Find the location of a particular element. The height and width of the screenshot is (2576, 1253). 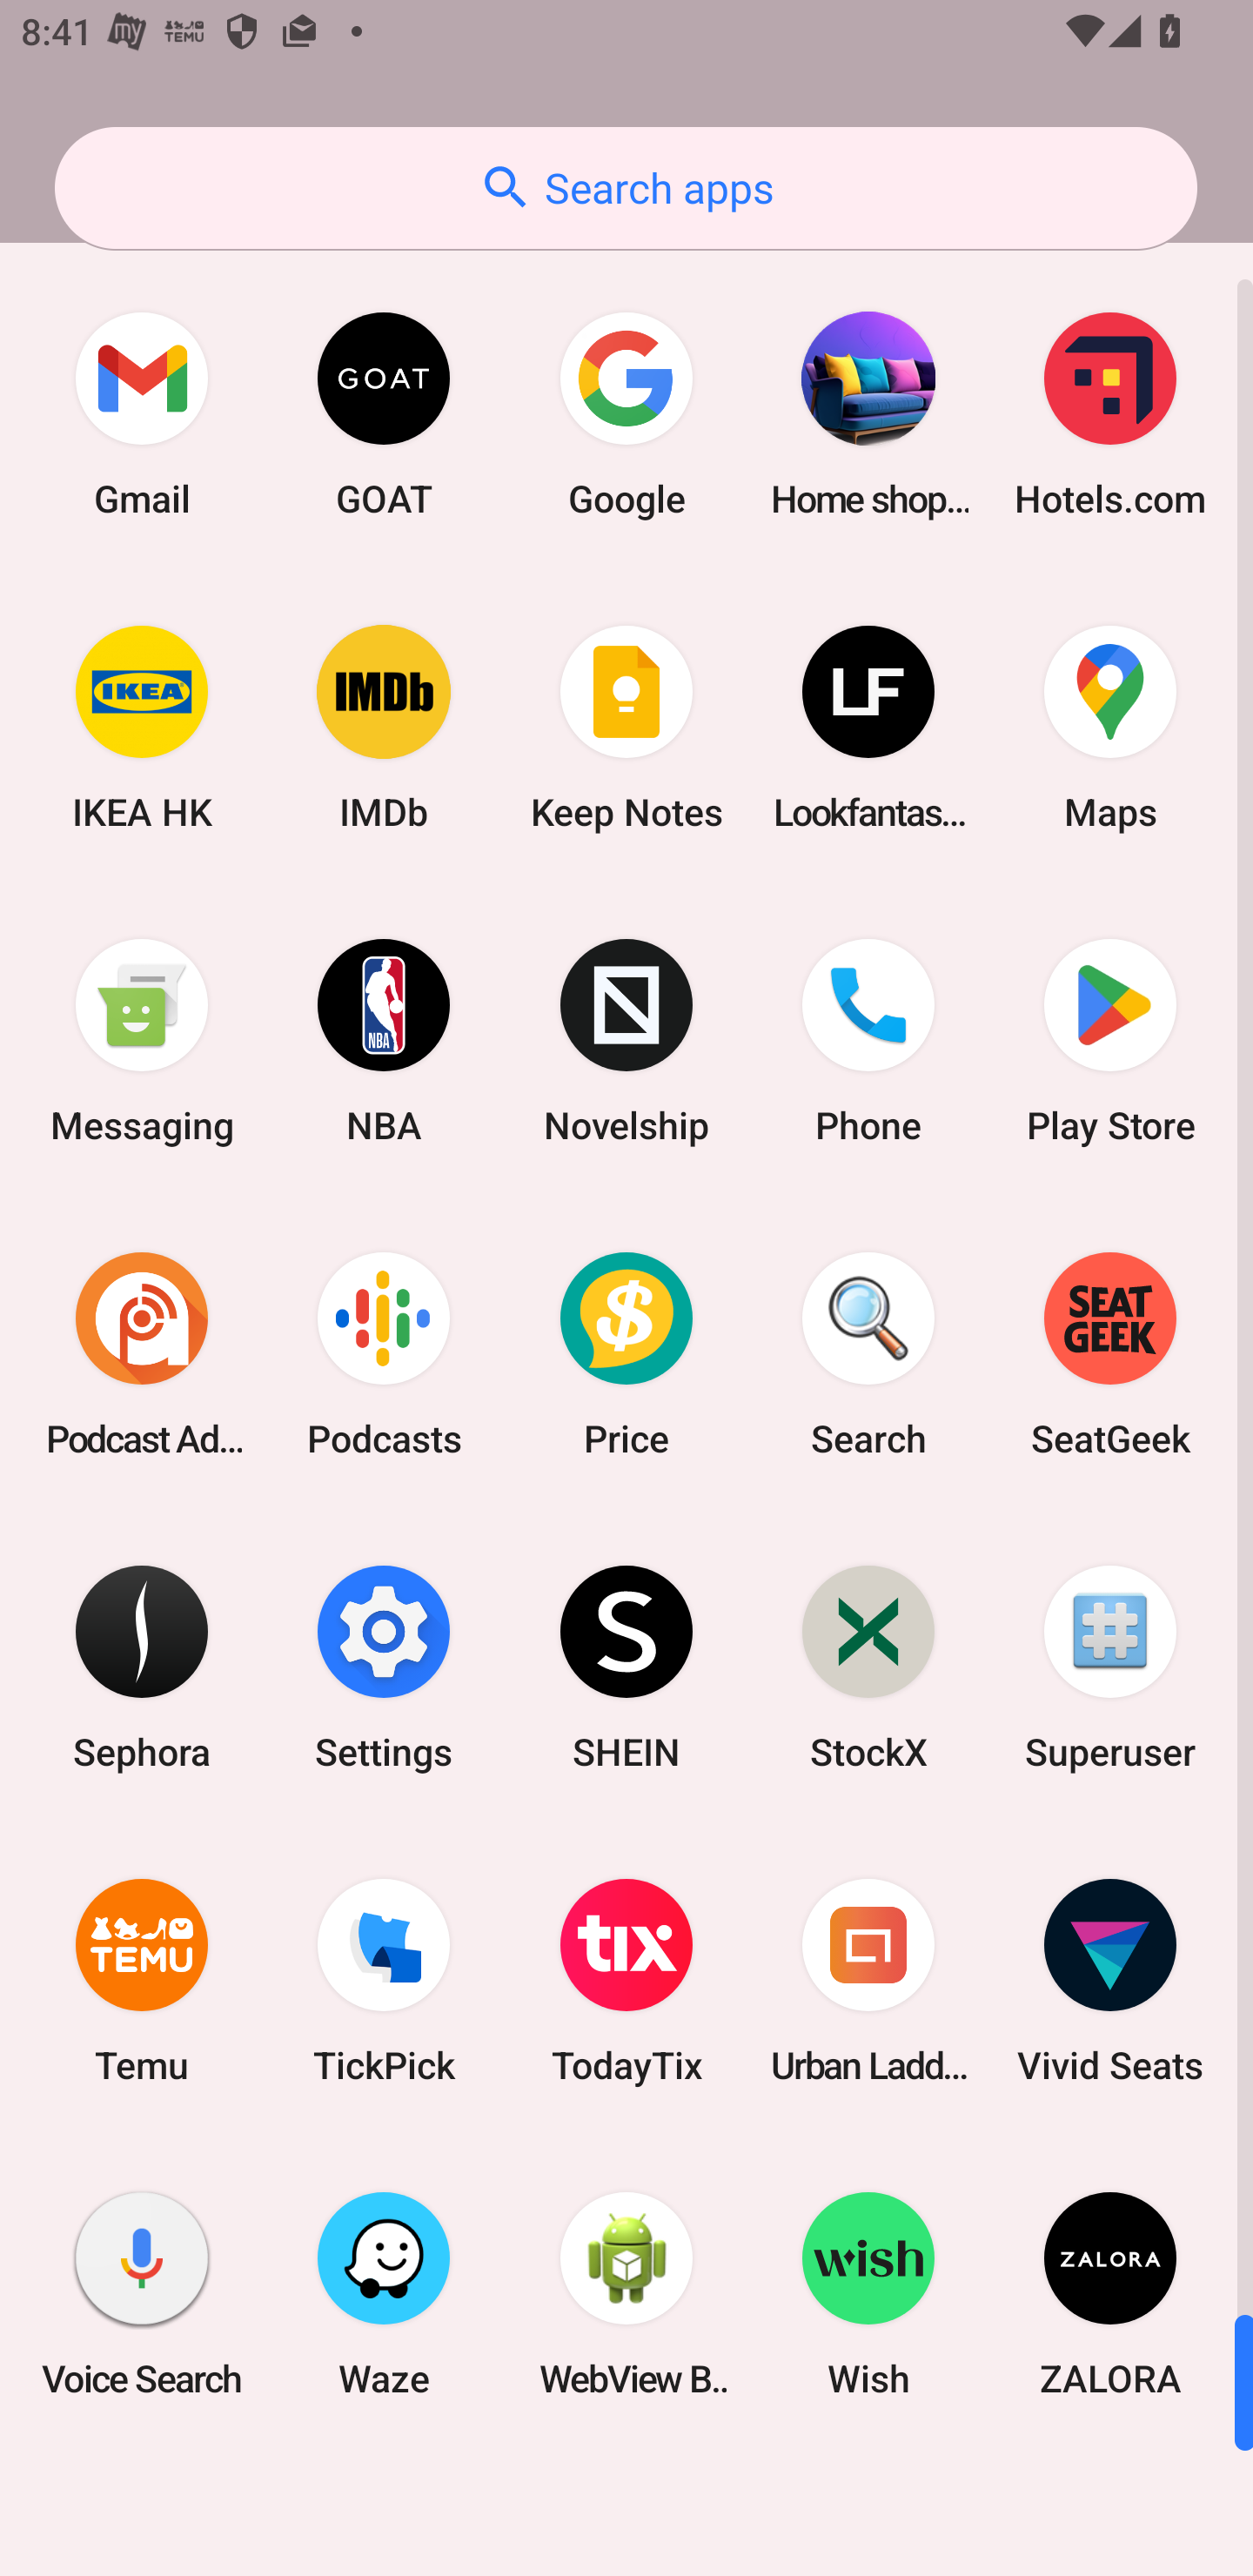

Wish is located at coordinates (868, 2293).